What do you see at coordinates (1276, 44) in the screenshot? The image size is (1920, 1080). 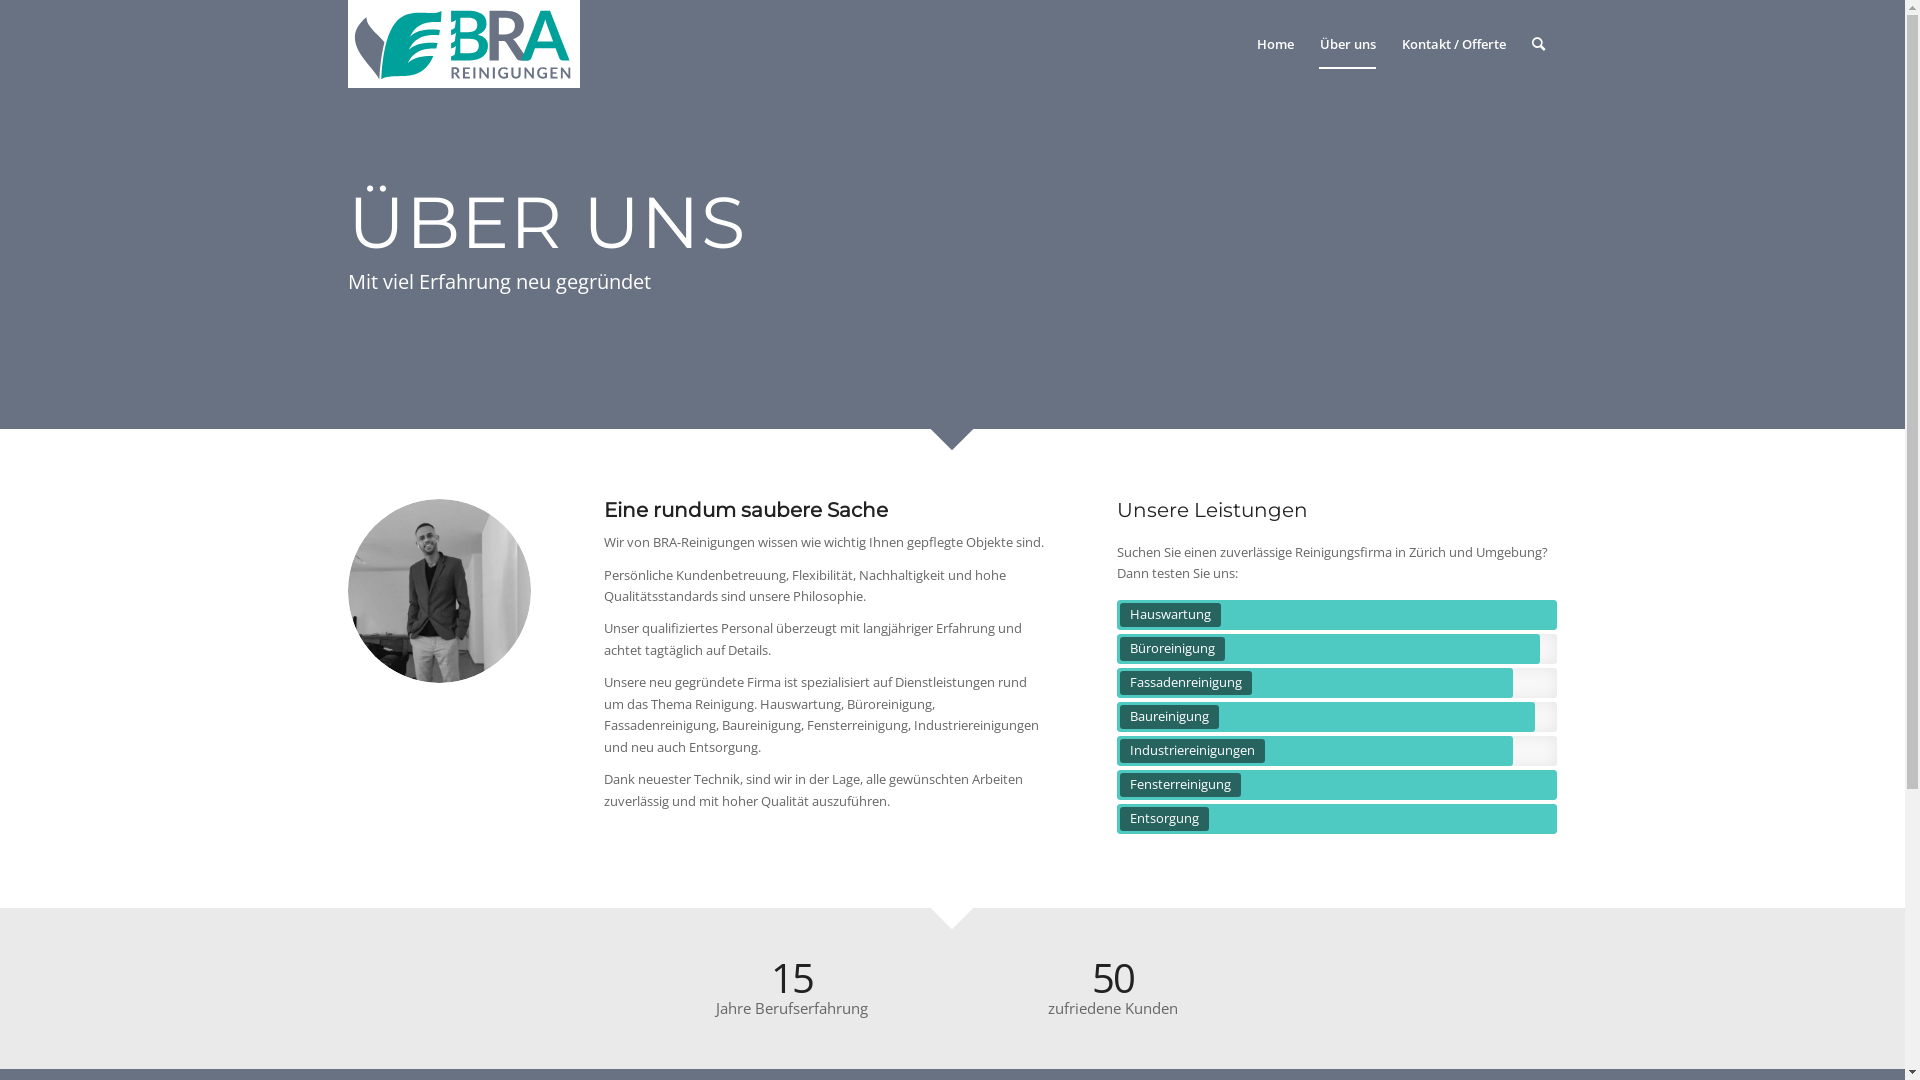 I see `Home` at bounding box center [1276, 44].